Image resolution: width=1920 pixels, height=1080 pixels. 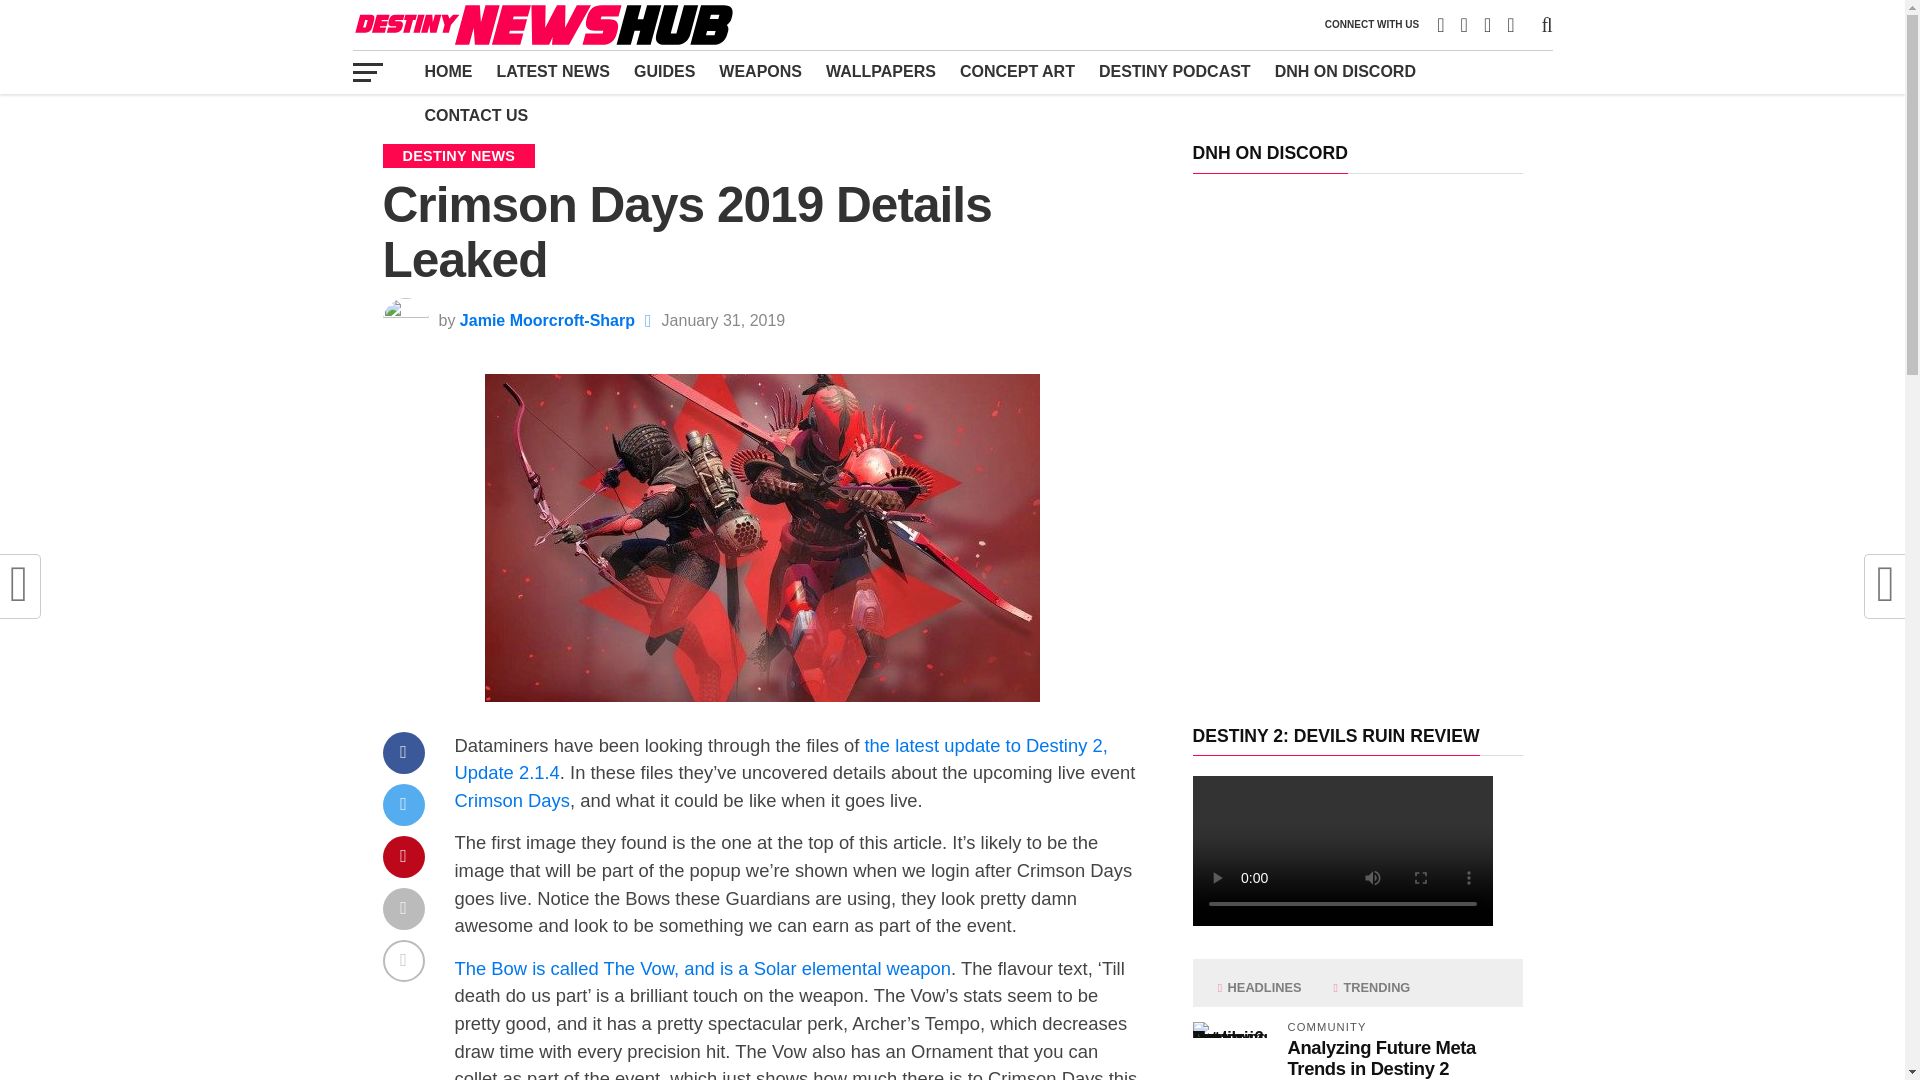 I want to click on the latest update to Destiny 2, Update 2.1.4, so click(x=780, y=758).